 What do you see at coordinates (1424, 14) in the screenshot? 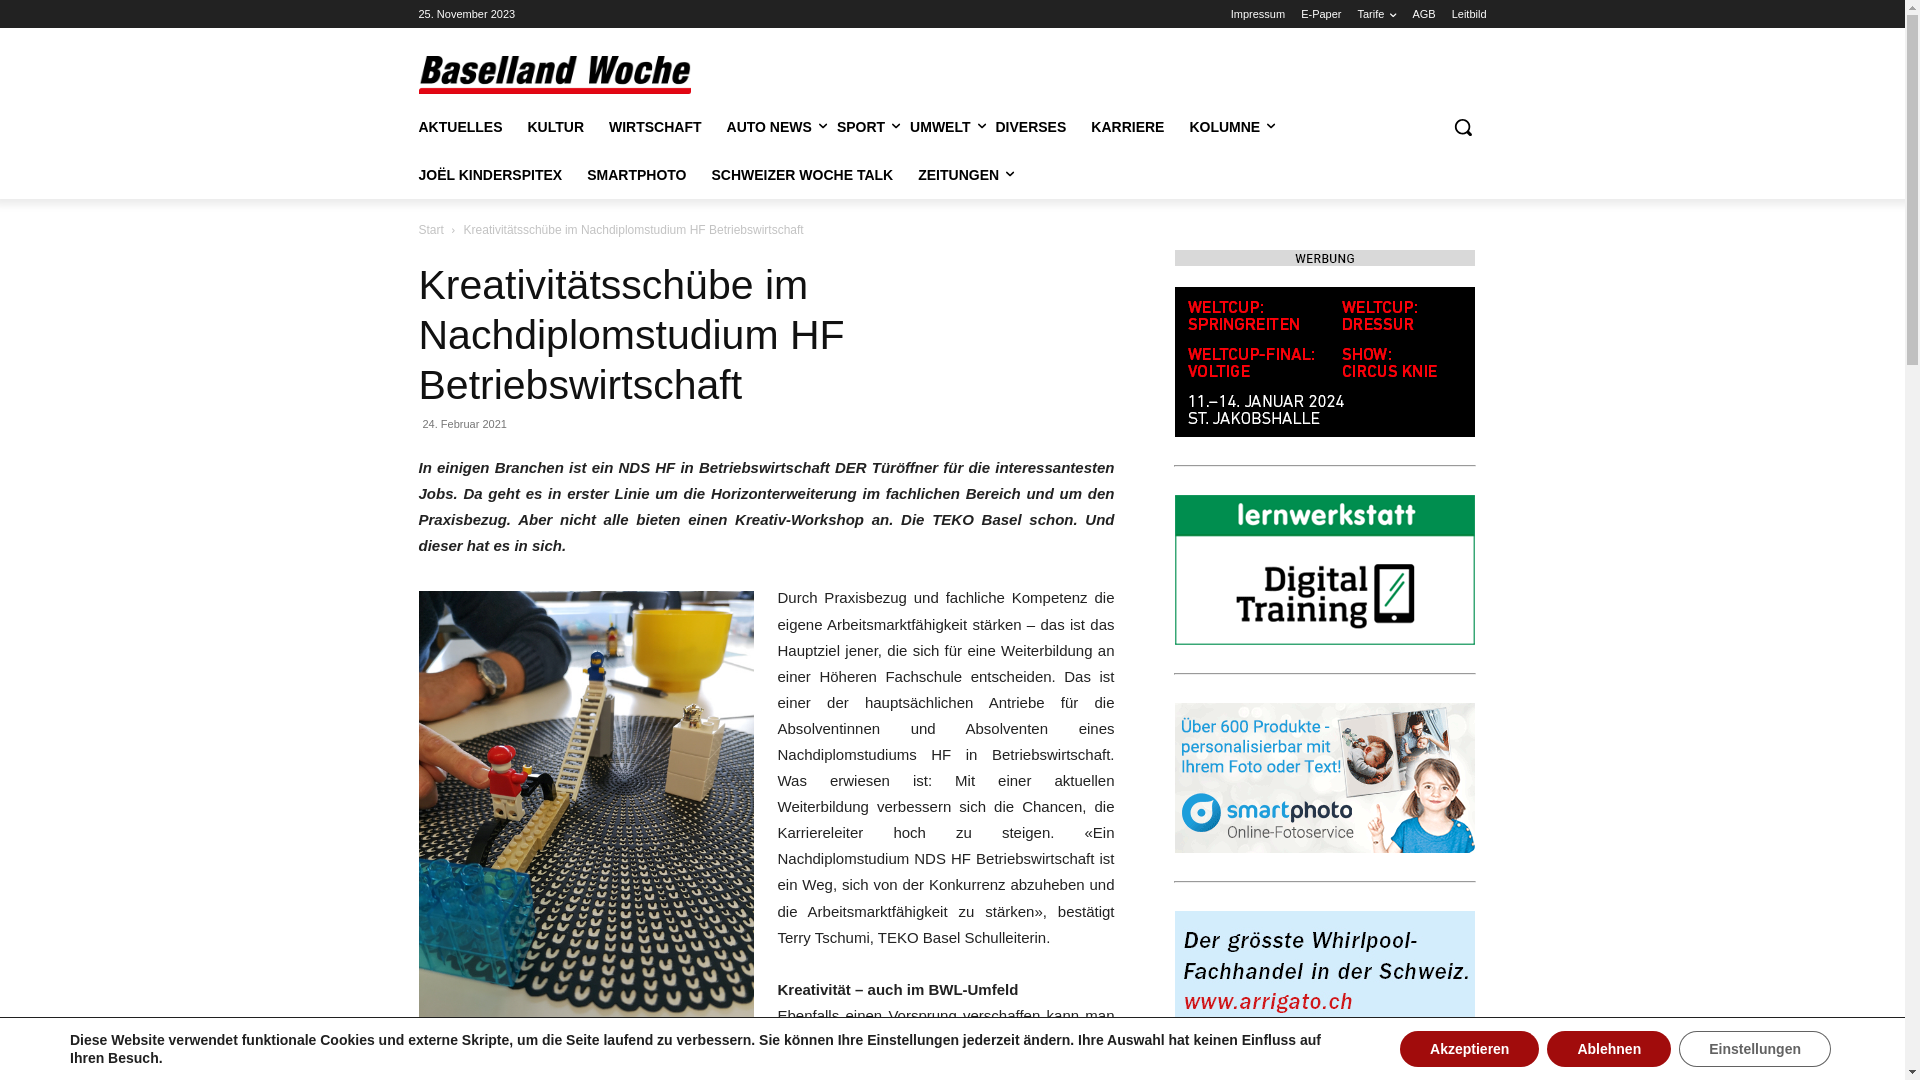
I see `AGB` at bounding box center [1424, 14].